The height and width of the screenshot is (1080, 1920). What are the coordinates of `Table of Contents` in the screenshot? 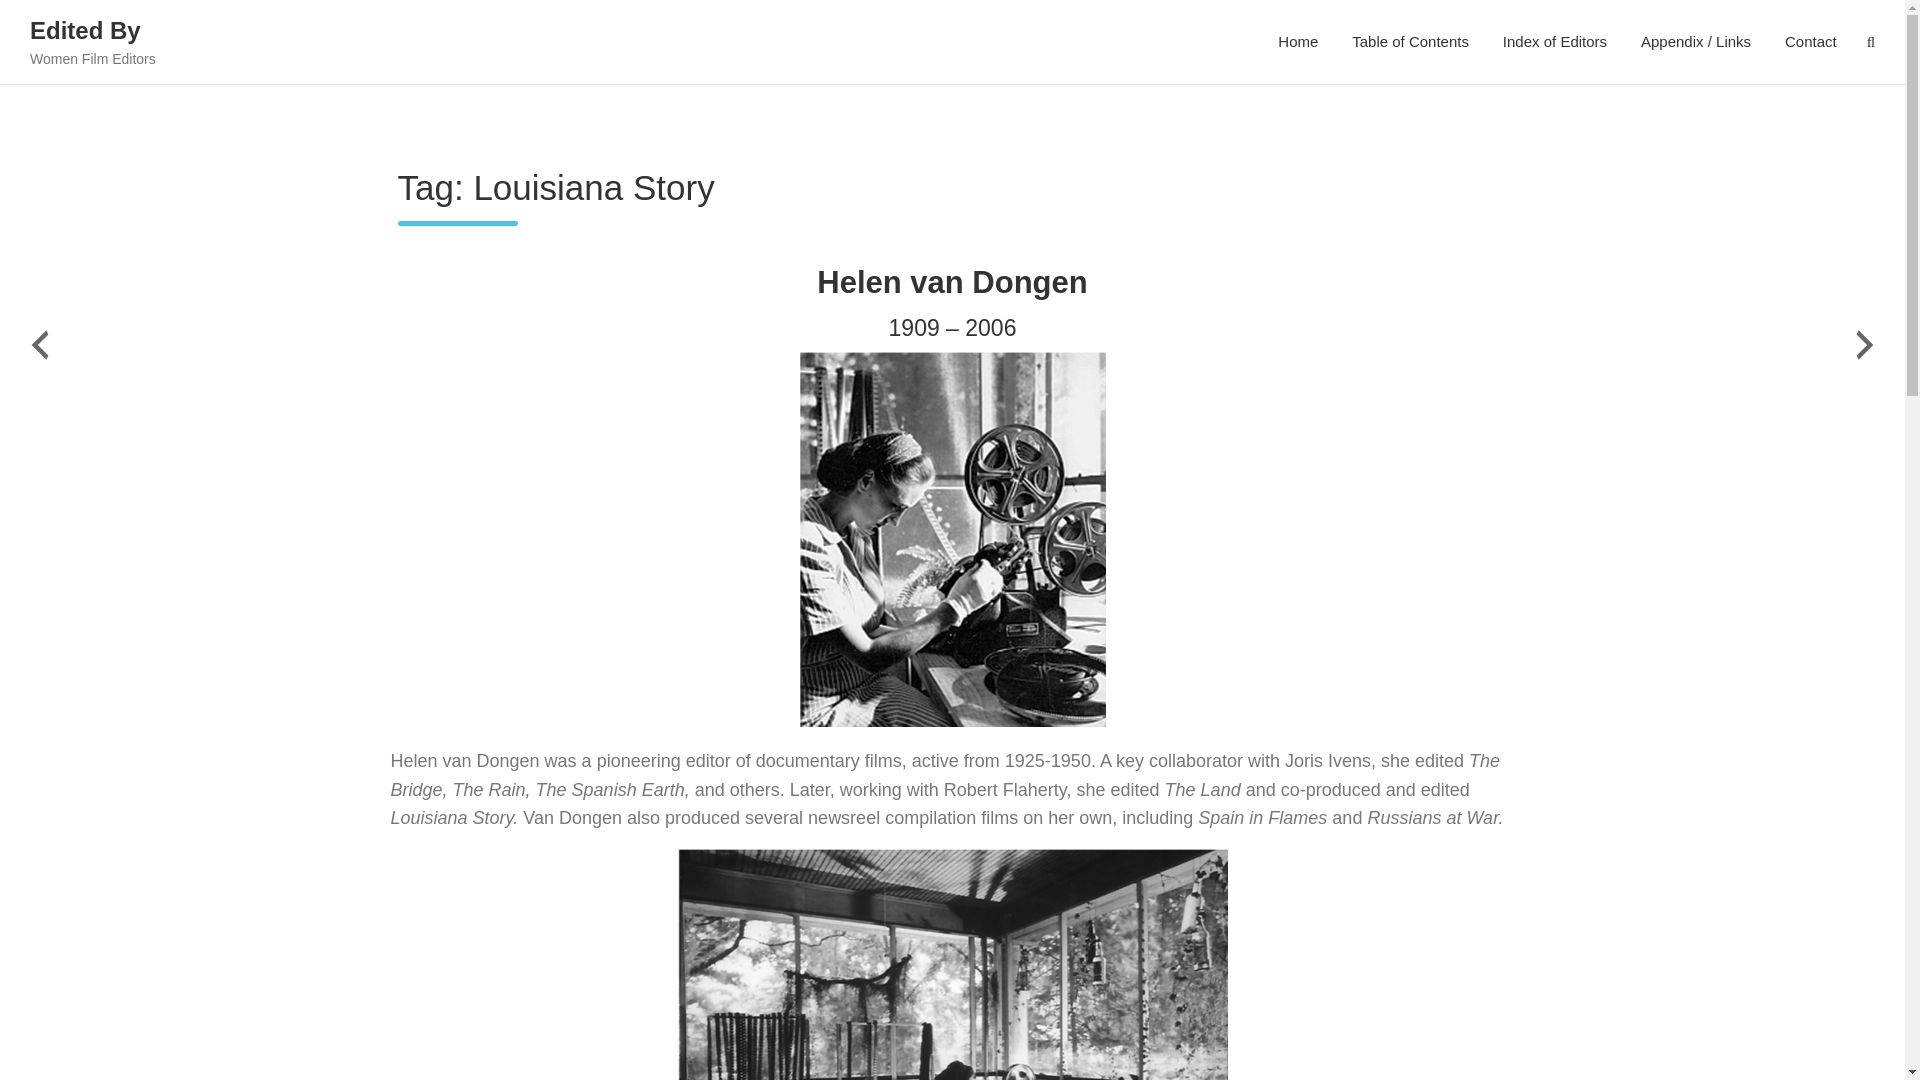 It's located at (1410, 42).